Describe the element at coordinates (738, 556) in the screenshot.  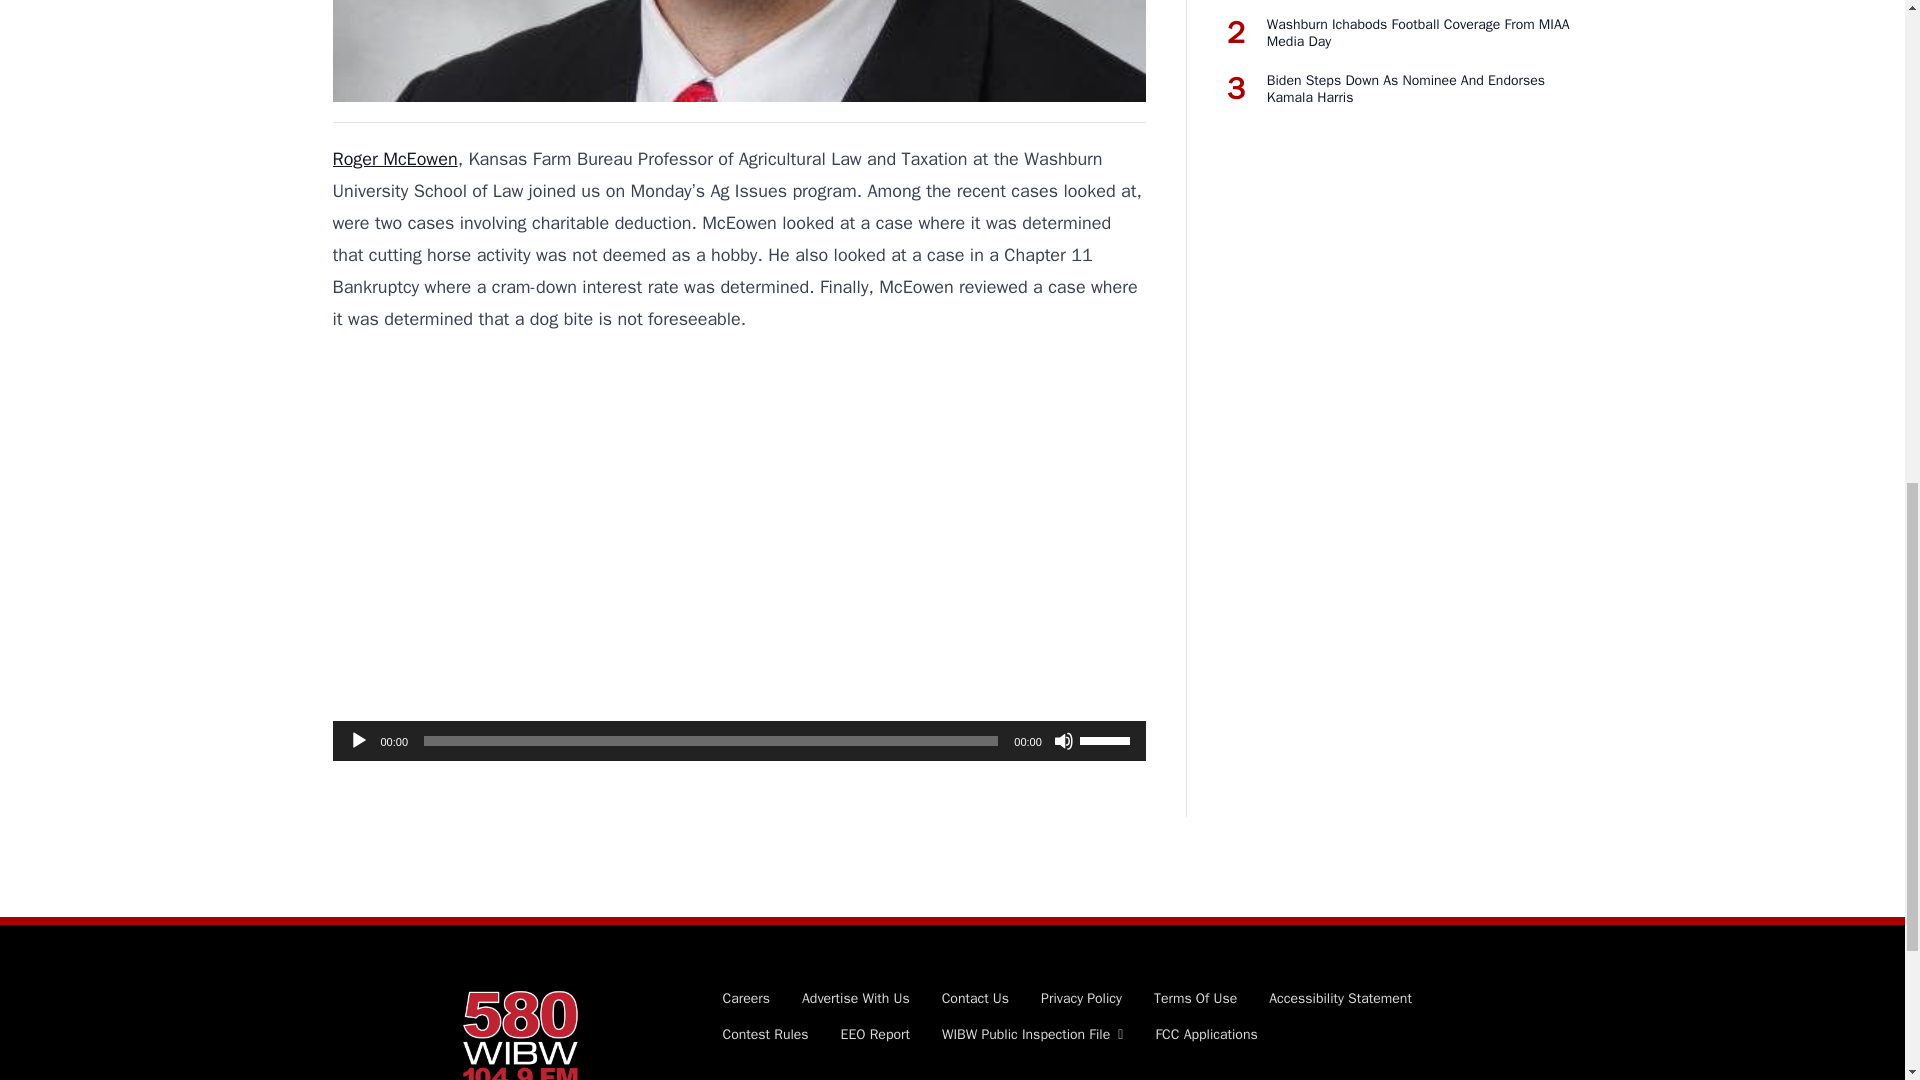
I see `3rd party ad content` at that location.